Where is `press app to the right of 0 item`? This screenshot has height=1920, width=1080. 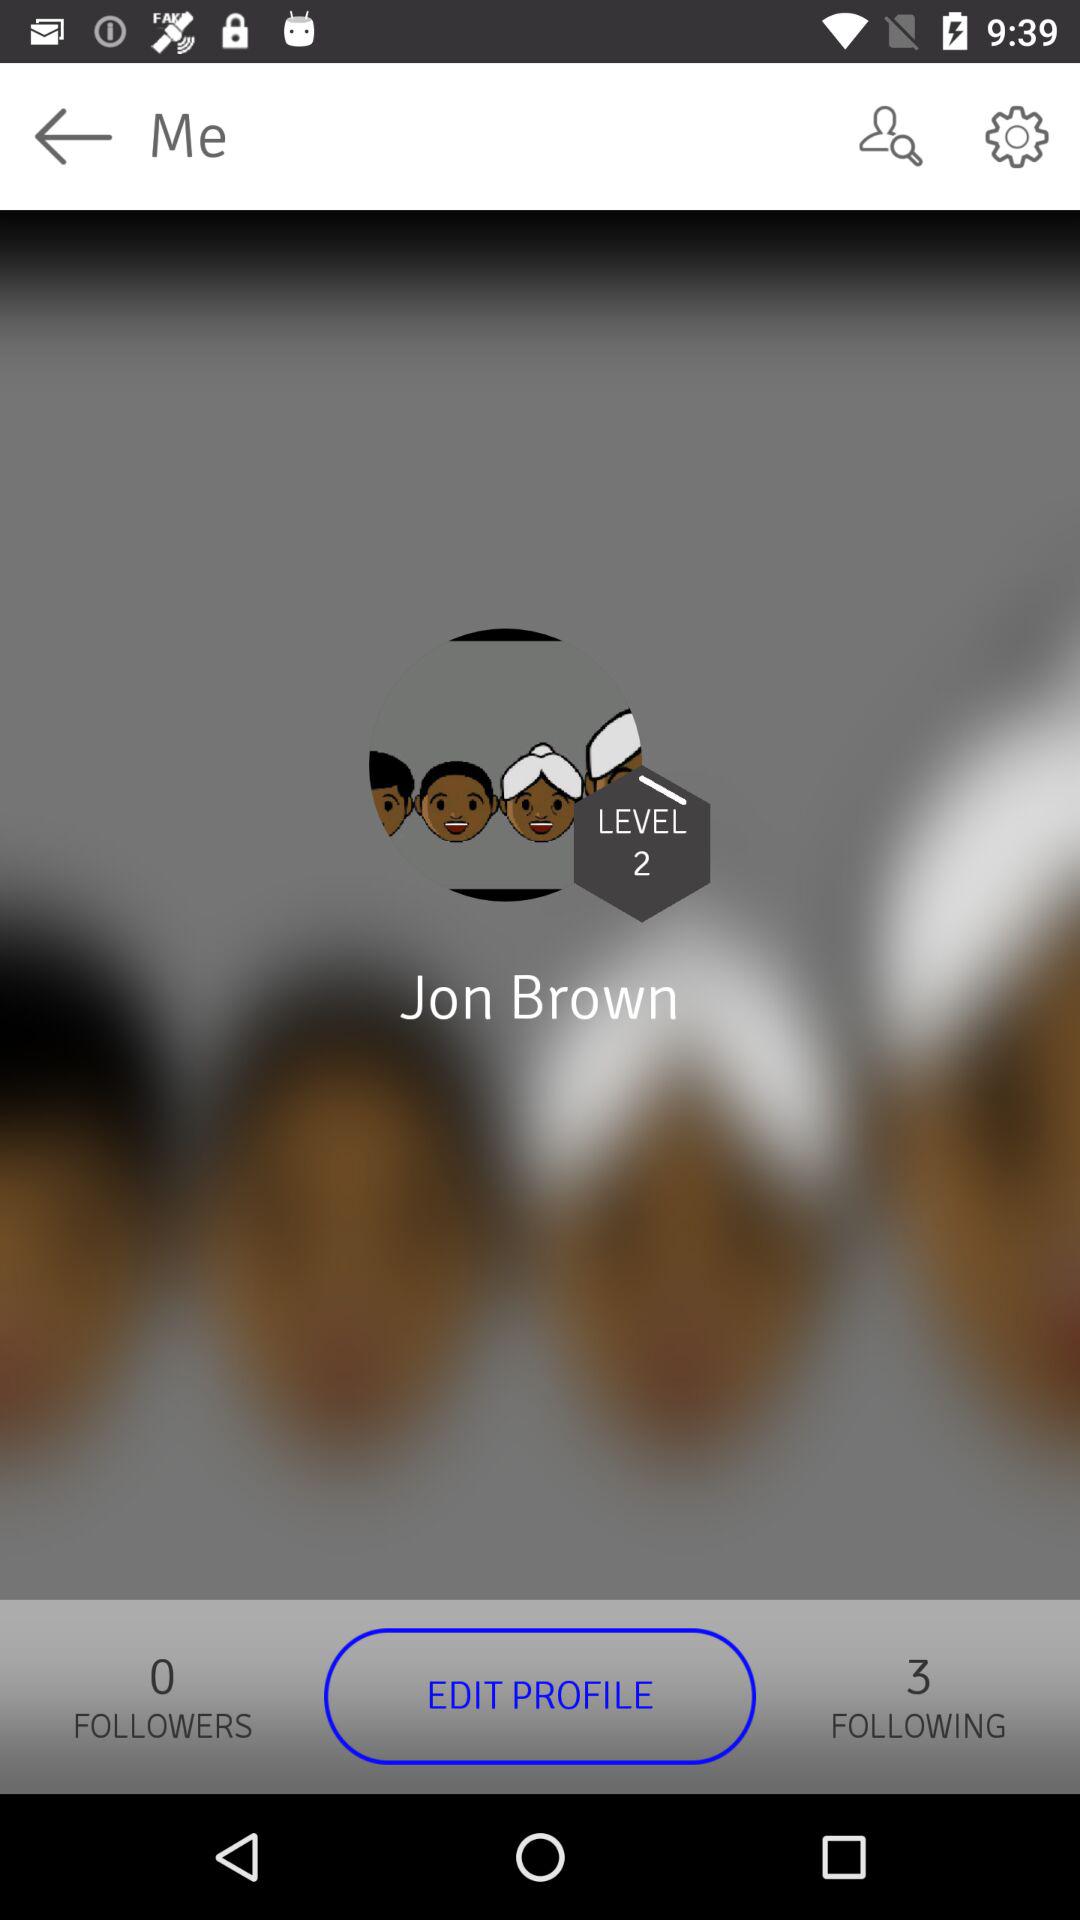
press app to the right of 0 item is located at coordinates (540, 1696).